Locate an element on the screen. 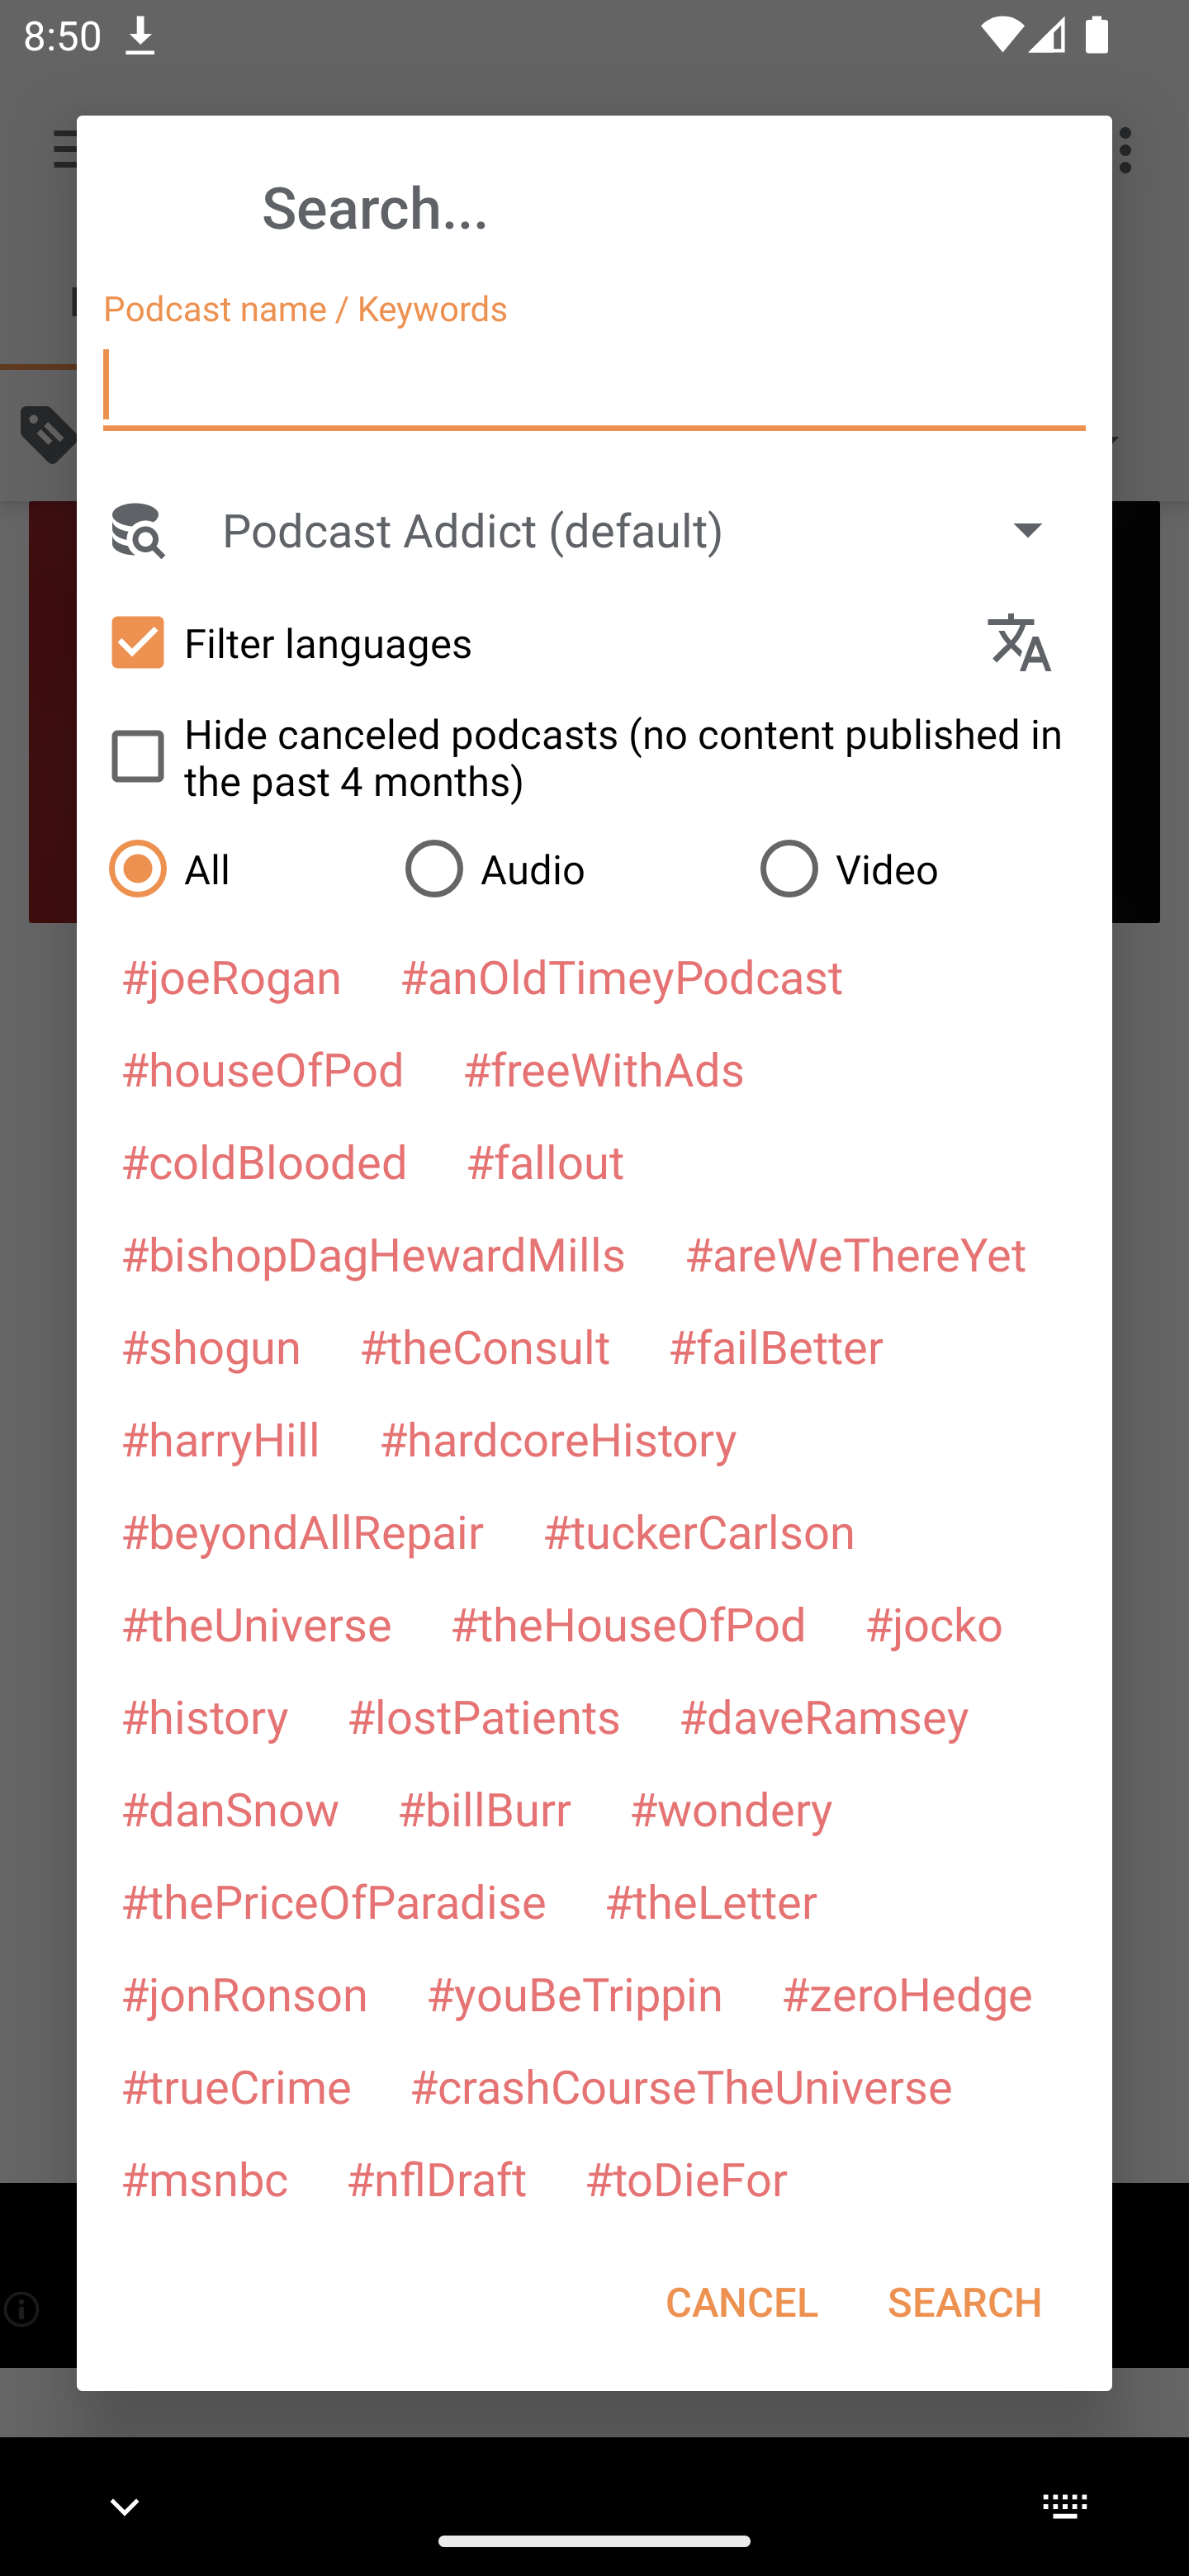  #wondery is located at coordinates (731, 1808).